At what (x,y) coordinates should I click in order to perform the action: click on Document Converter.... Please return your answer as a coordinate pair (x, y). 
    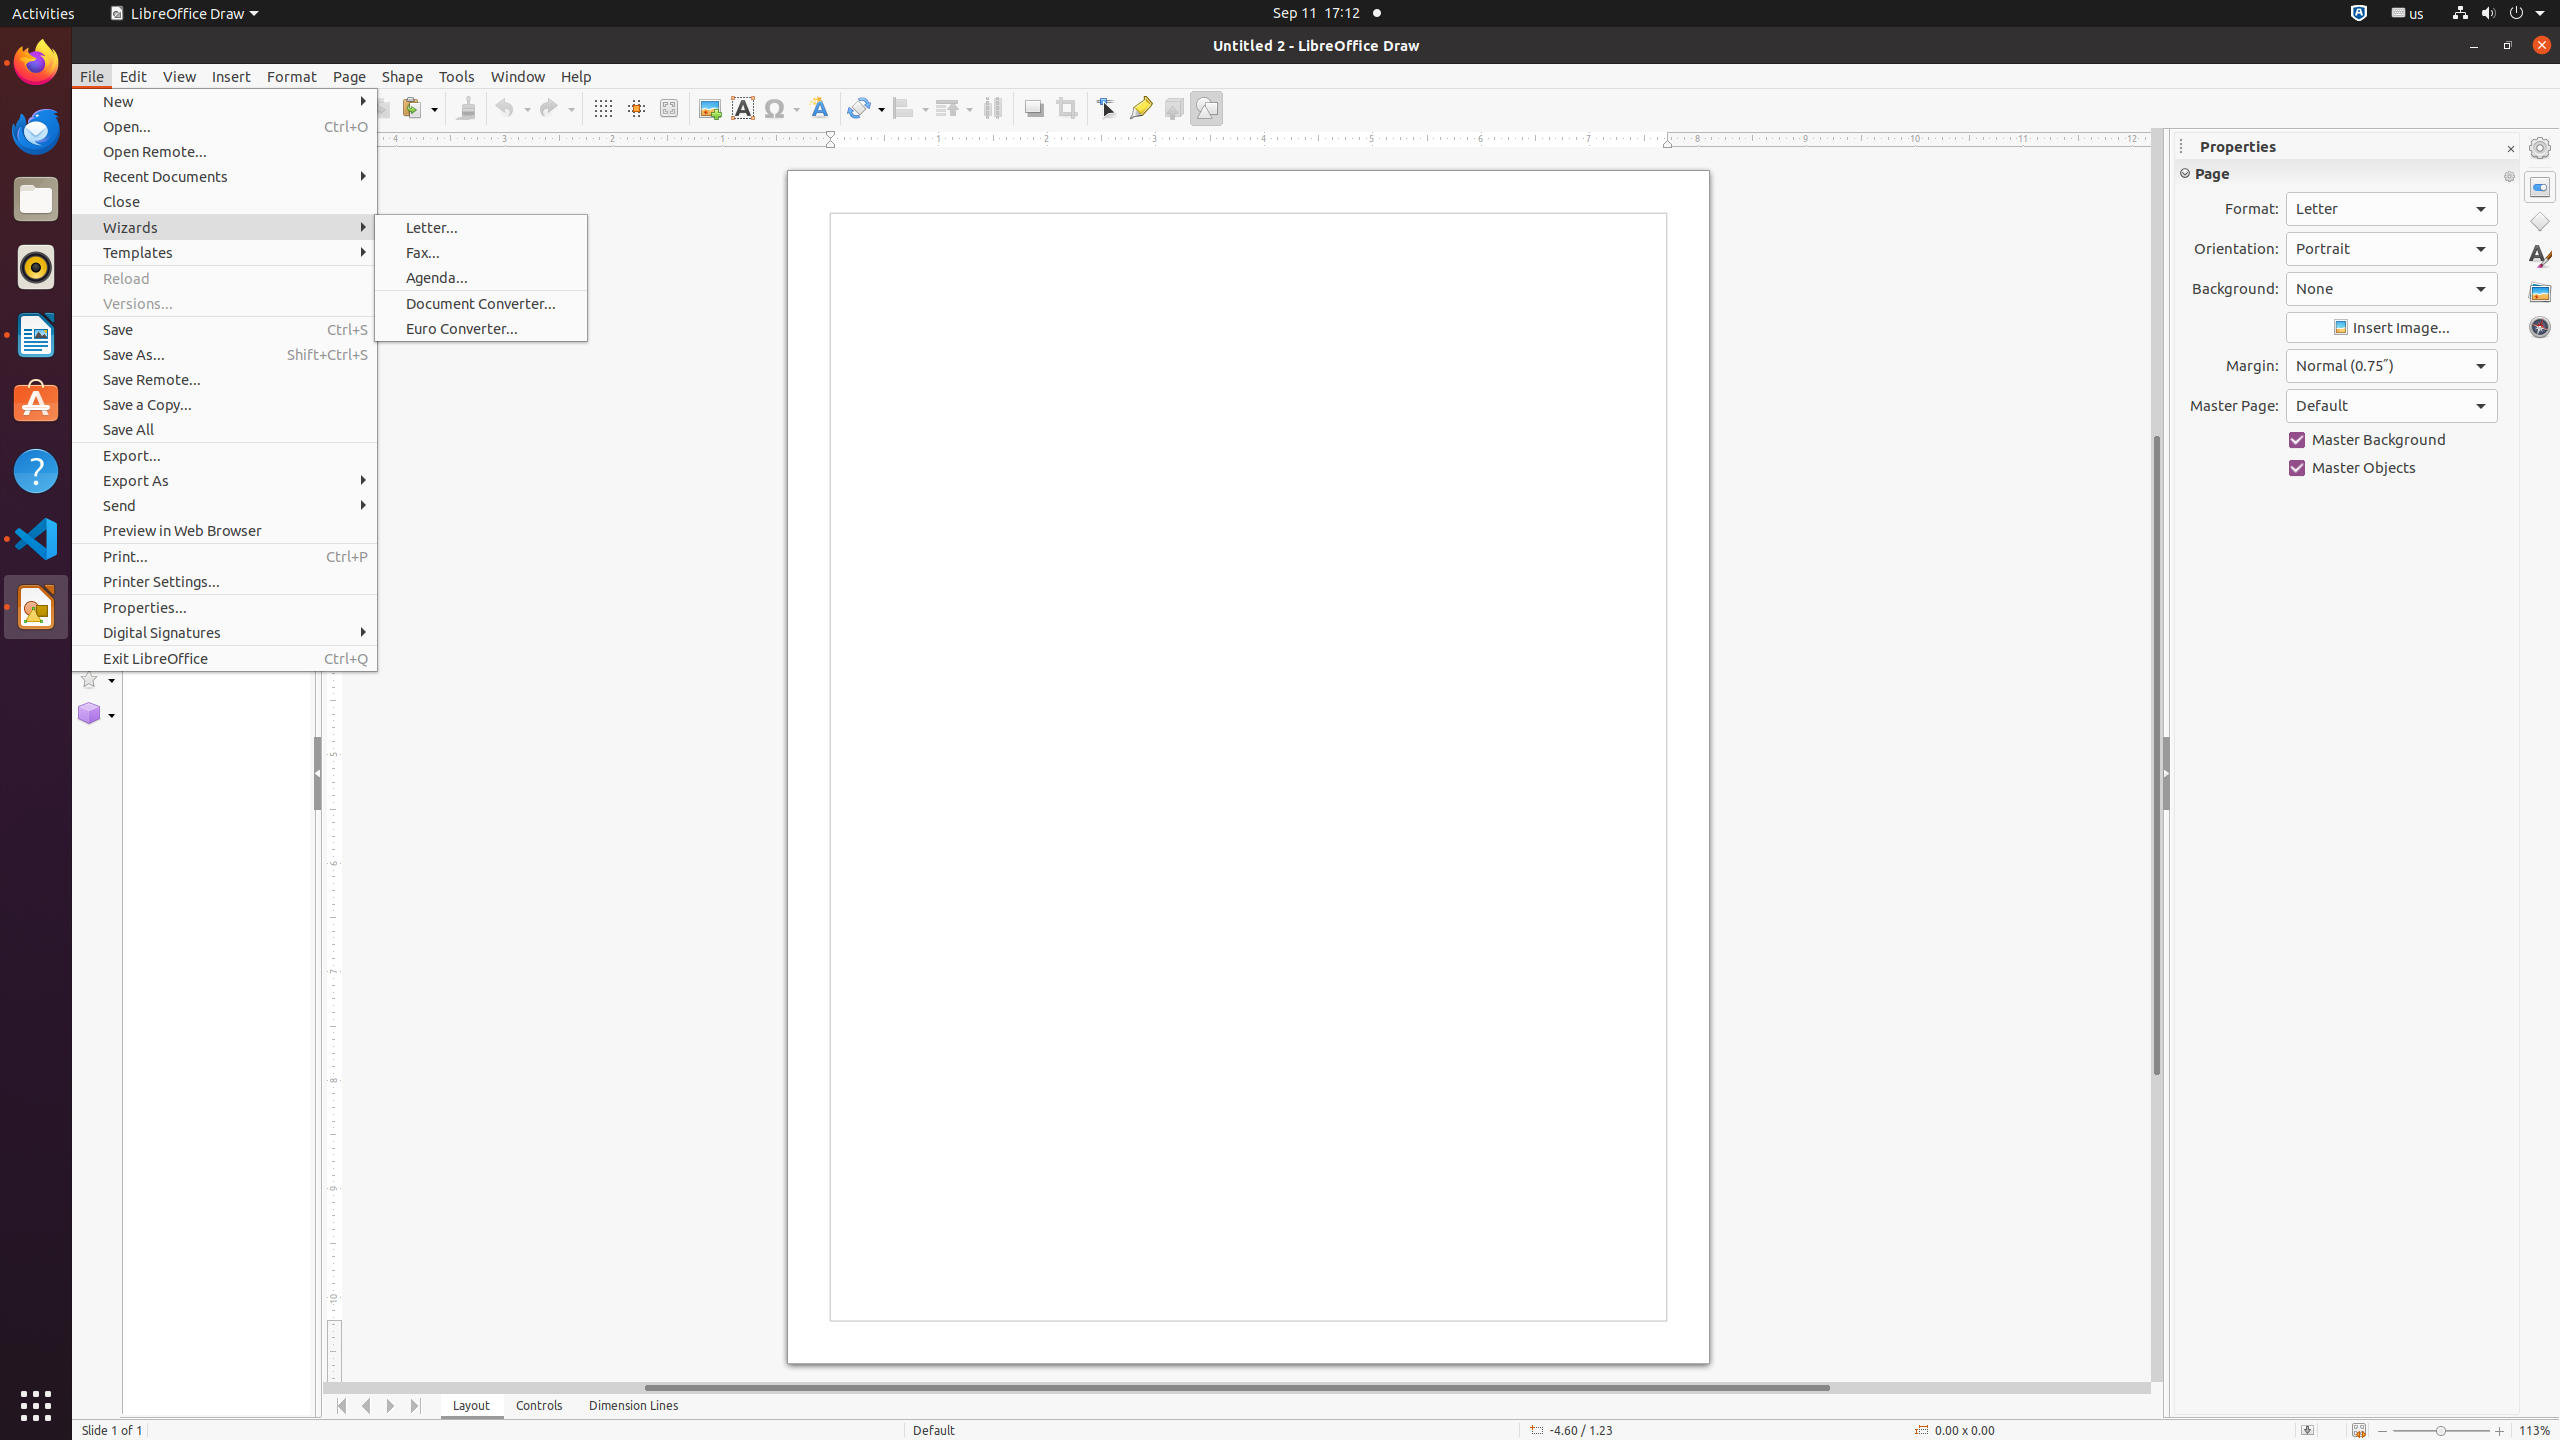
    Looking at the image, I should click on (481, 304).